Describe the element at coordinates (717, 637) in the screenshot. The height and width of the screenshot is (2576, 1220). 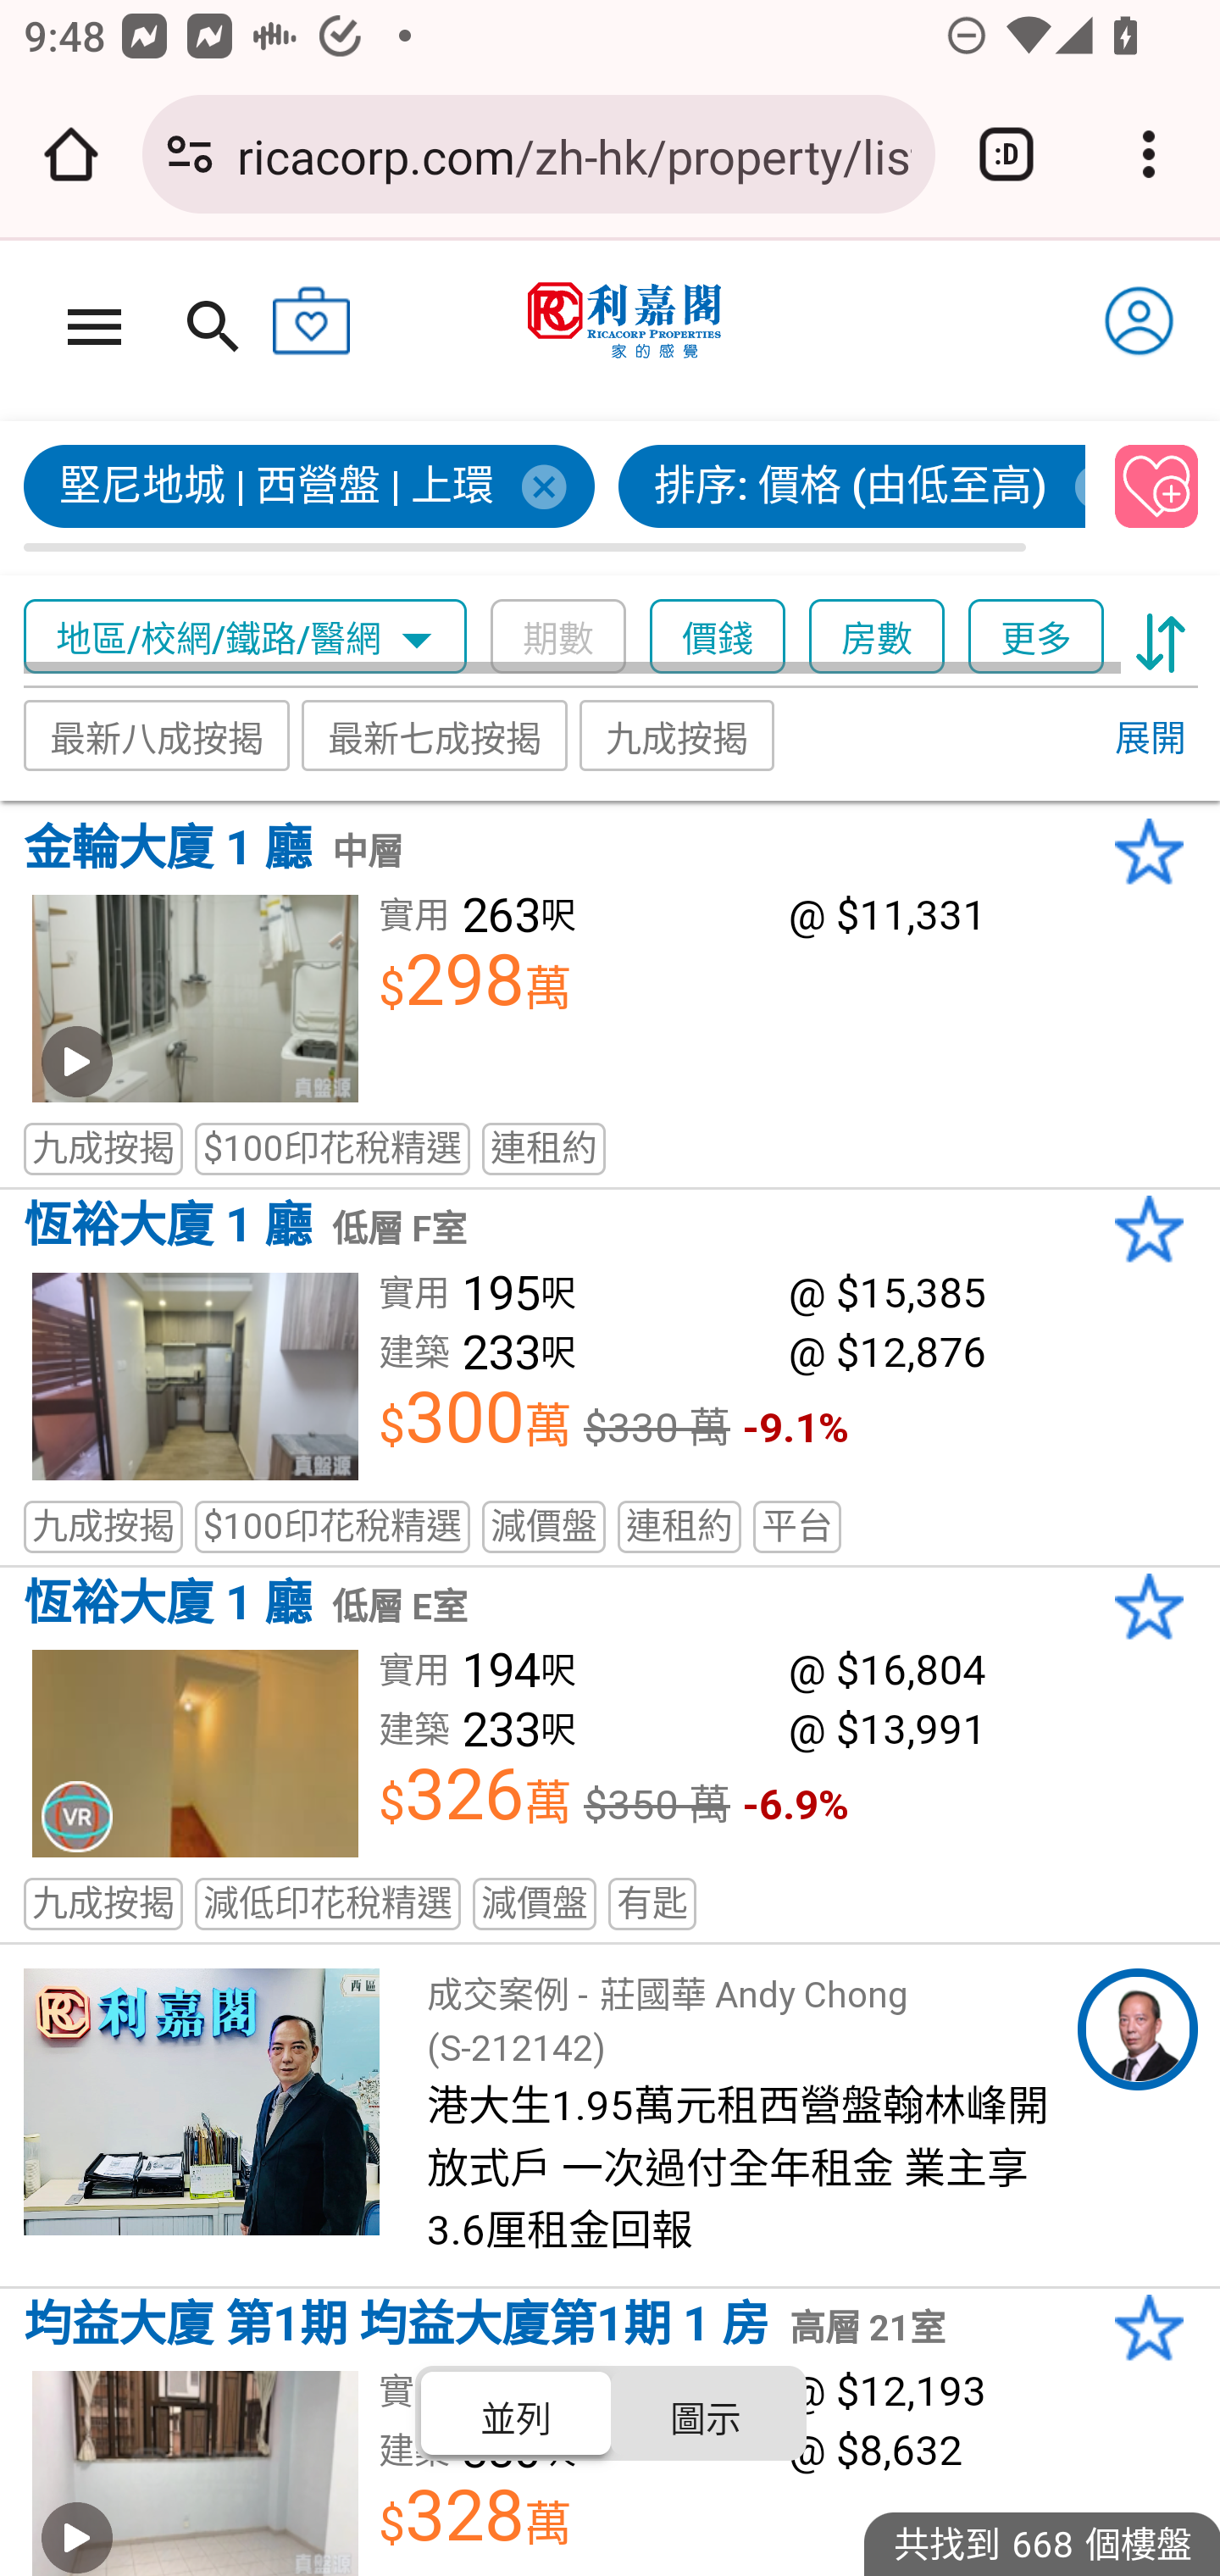
I see `價錢` at that location.